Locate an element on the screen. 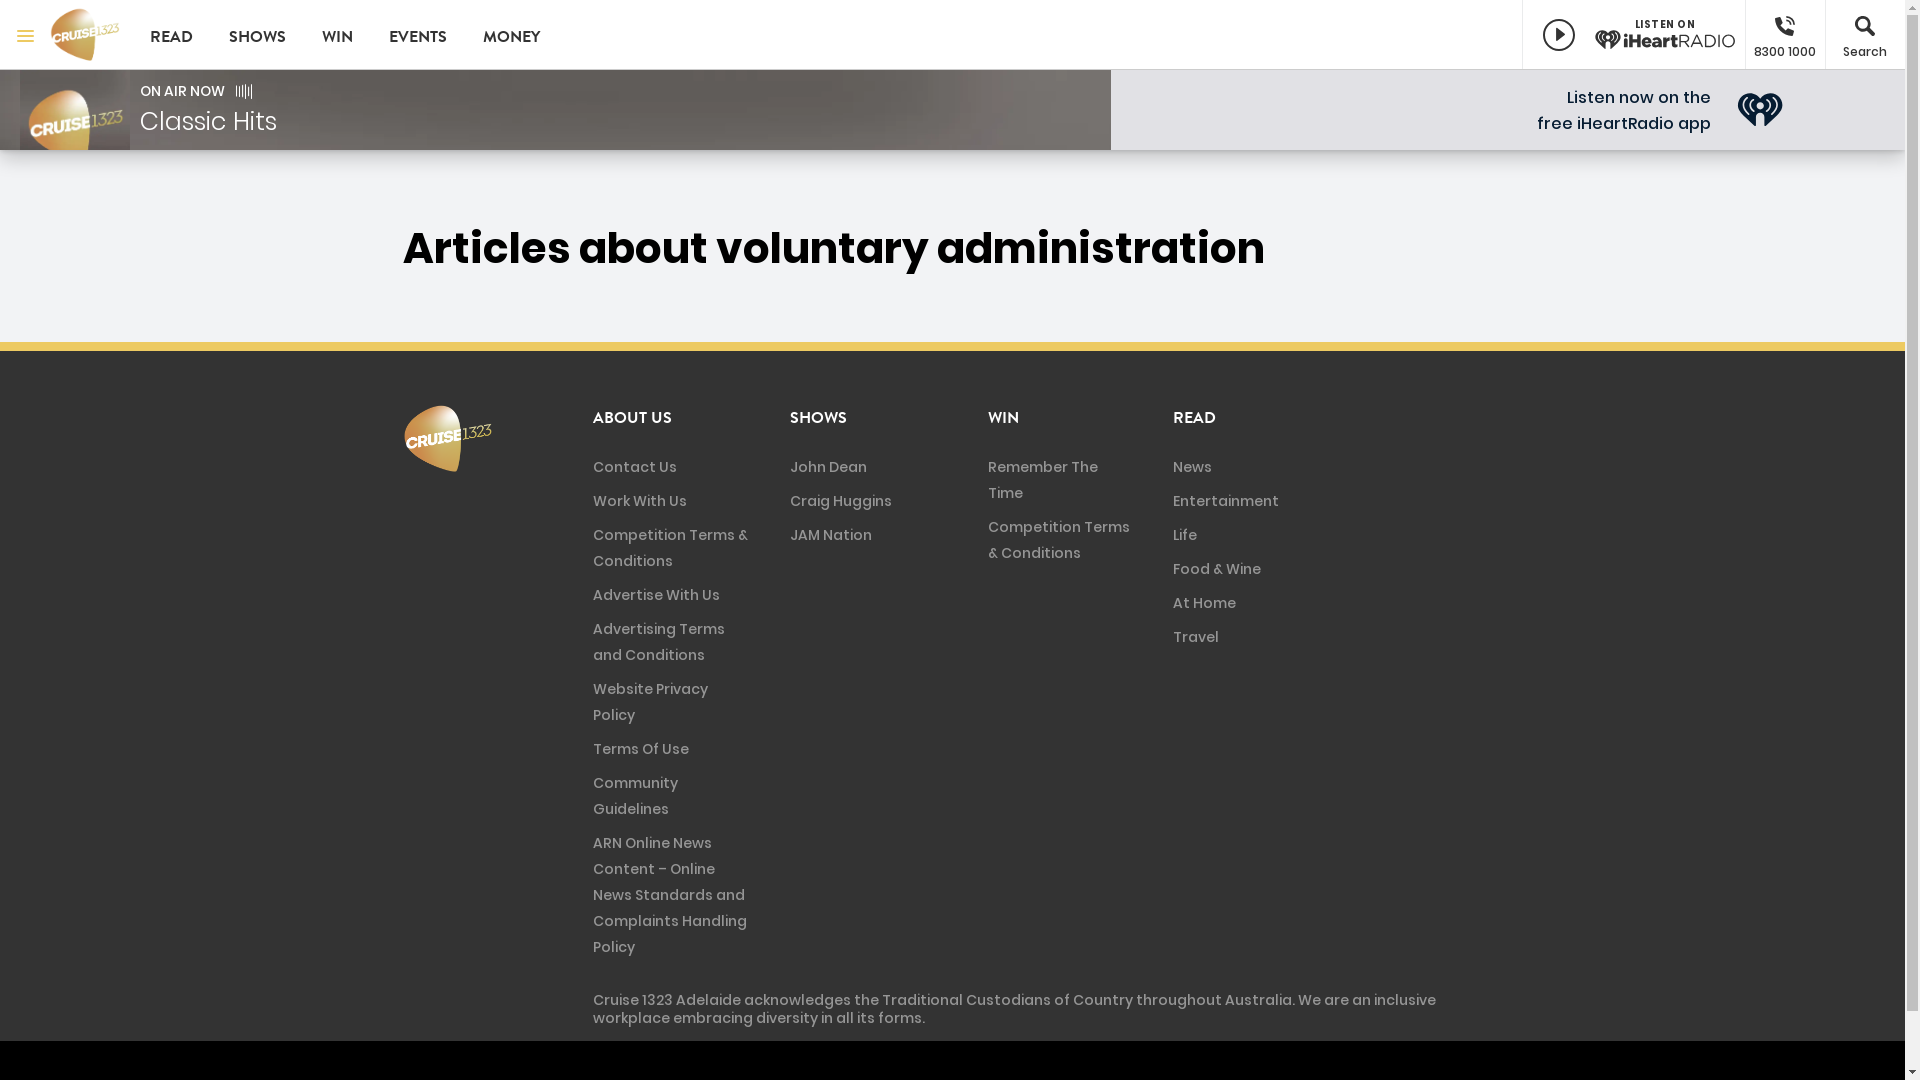  Competition Terms & Conditions is located at coordinates (1058, 540).